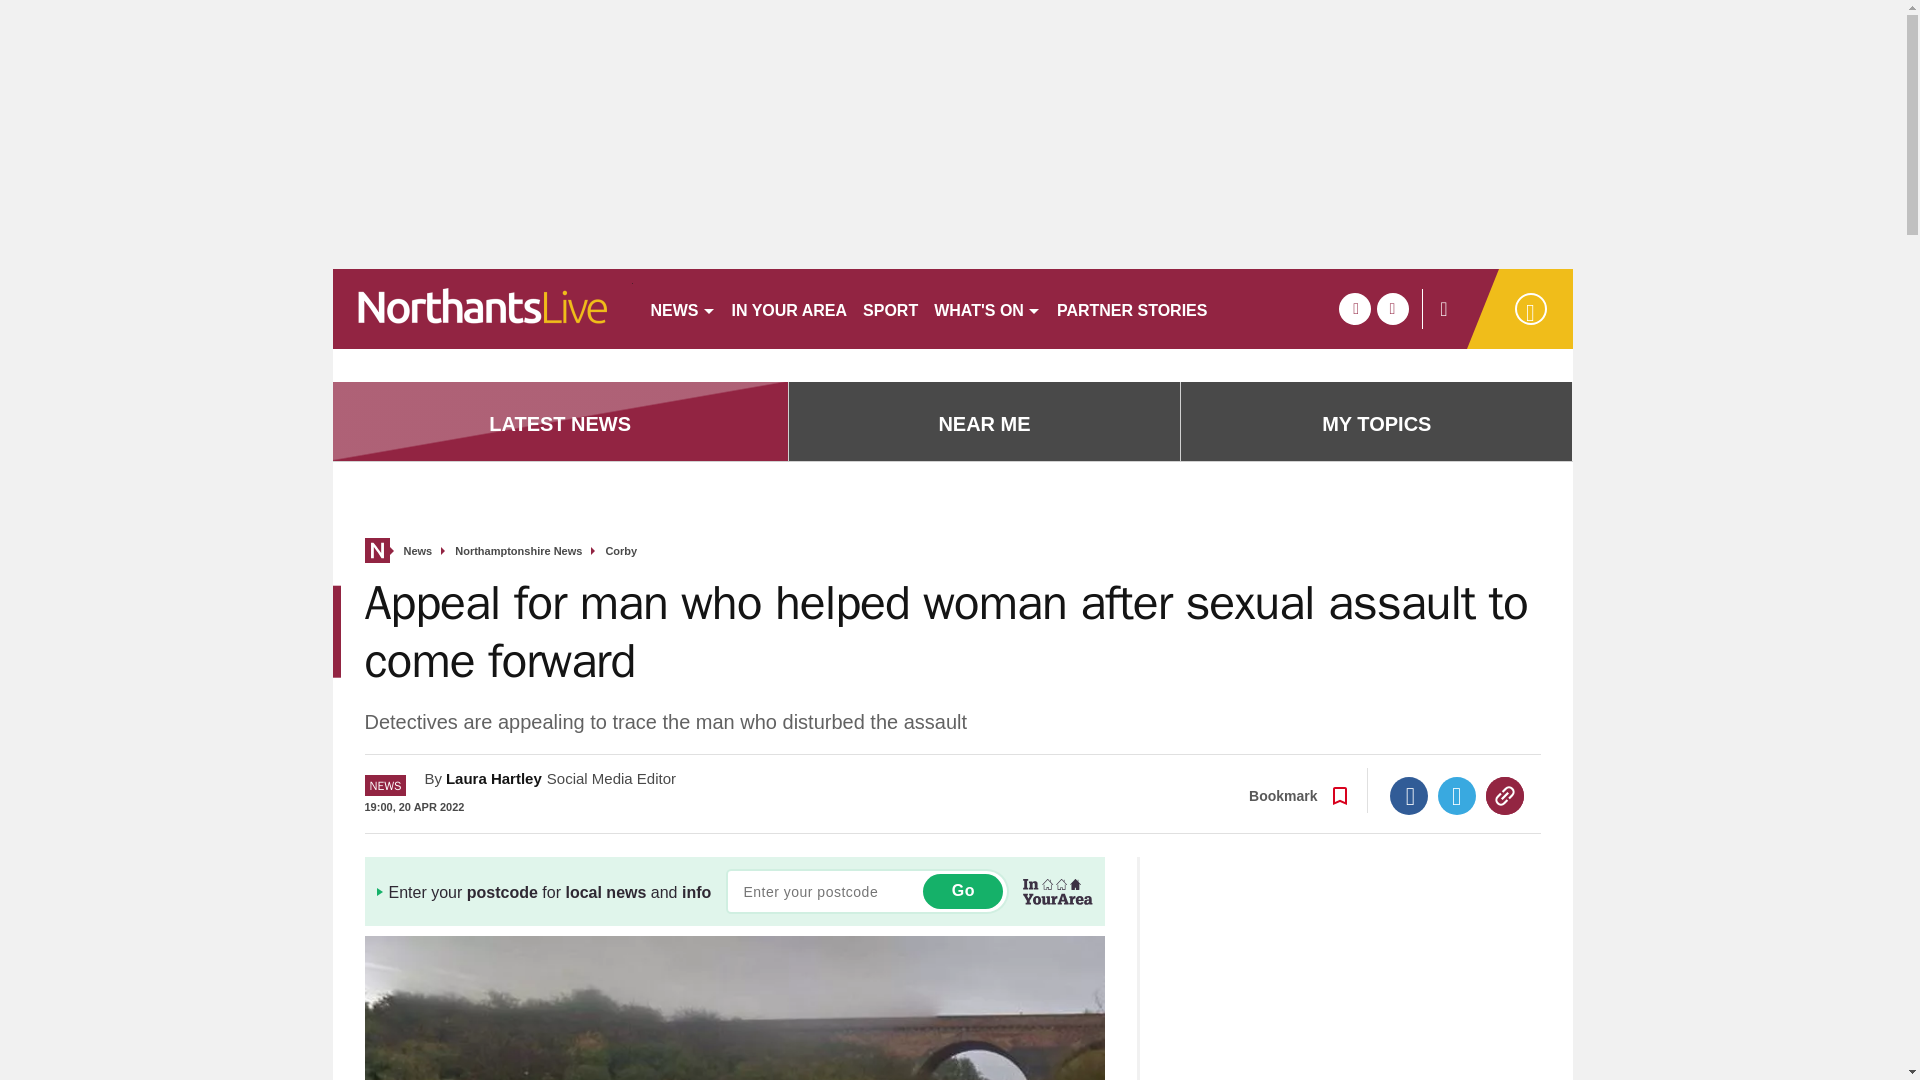 Image resolution: width=1920 pixels, height=1080 pixels. What do you see at coordinates (518, 552) in the screenshot?
I see `Northamptonshire News` at bounding box center [518, 552].